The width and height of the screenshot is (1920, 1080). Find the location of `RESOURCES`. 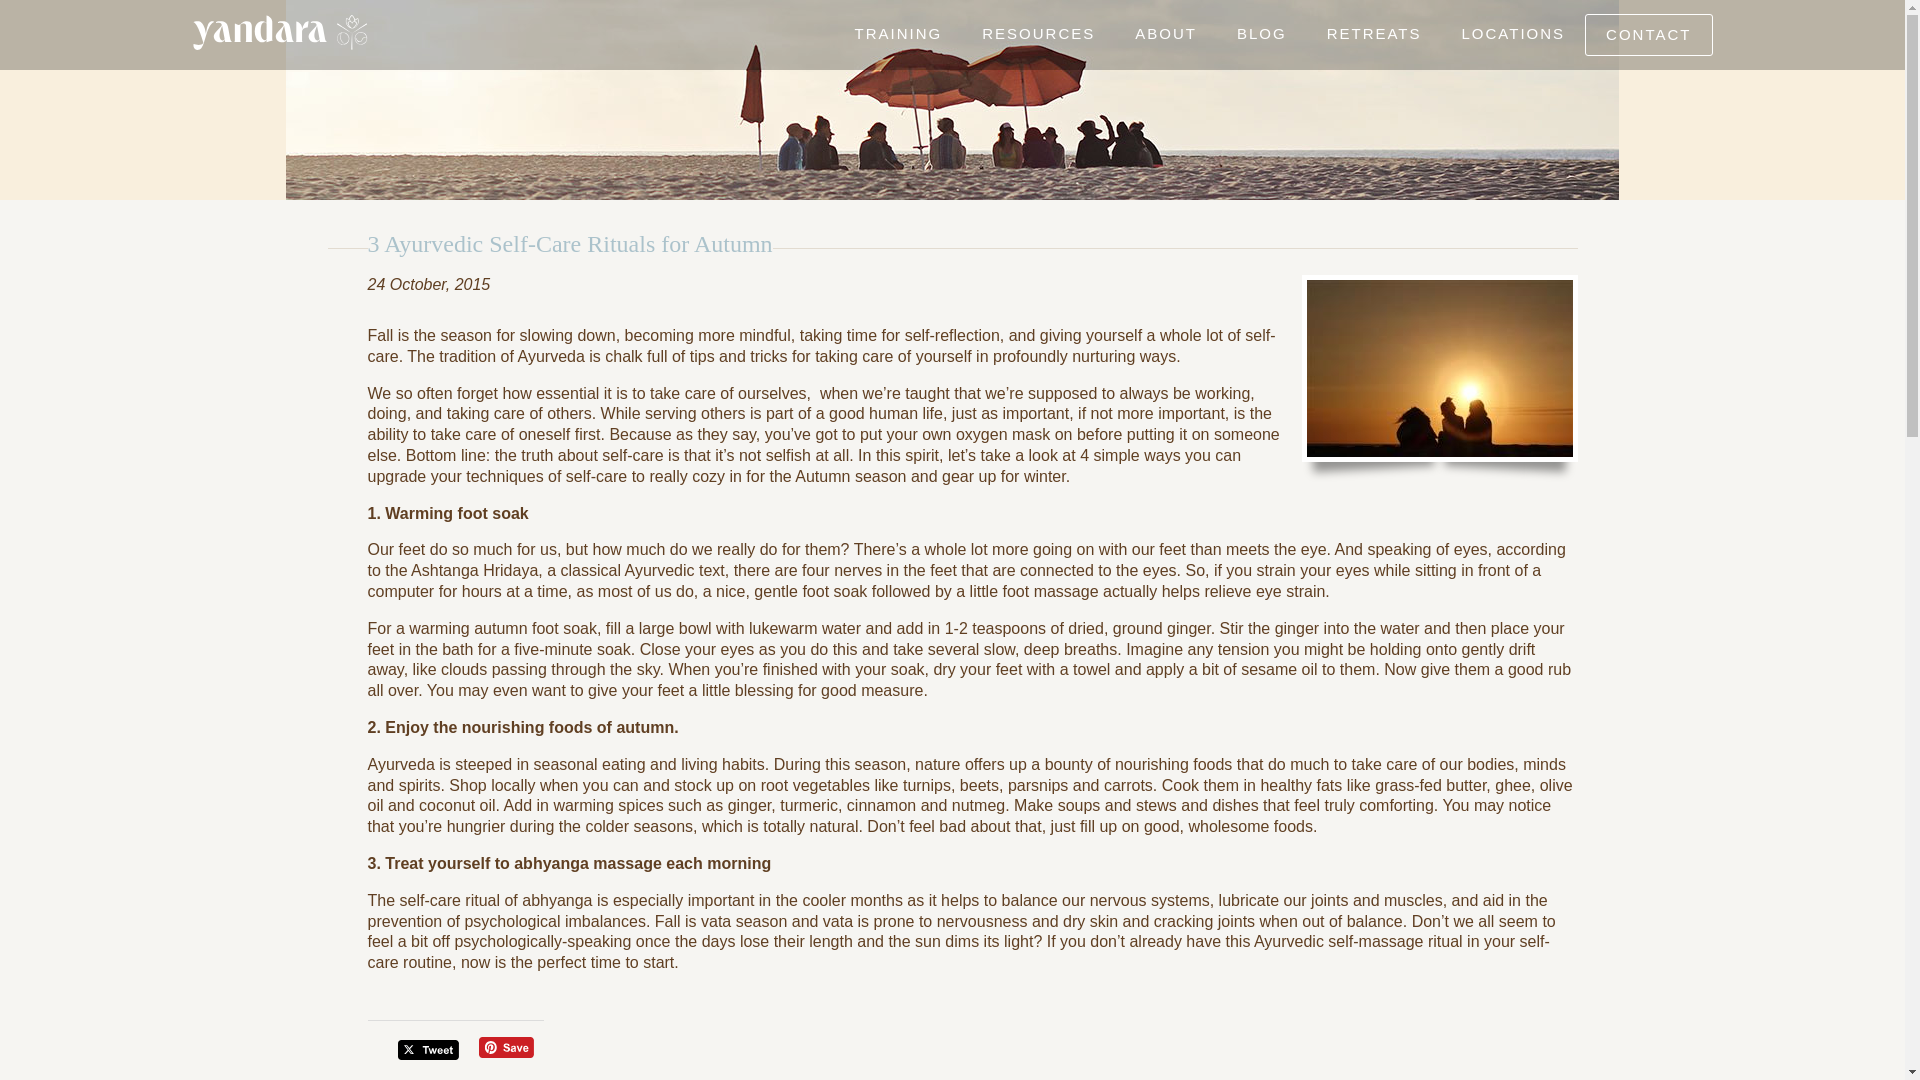

RESOURCES is located at coordinates (1038, 34).